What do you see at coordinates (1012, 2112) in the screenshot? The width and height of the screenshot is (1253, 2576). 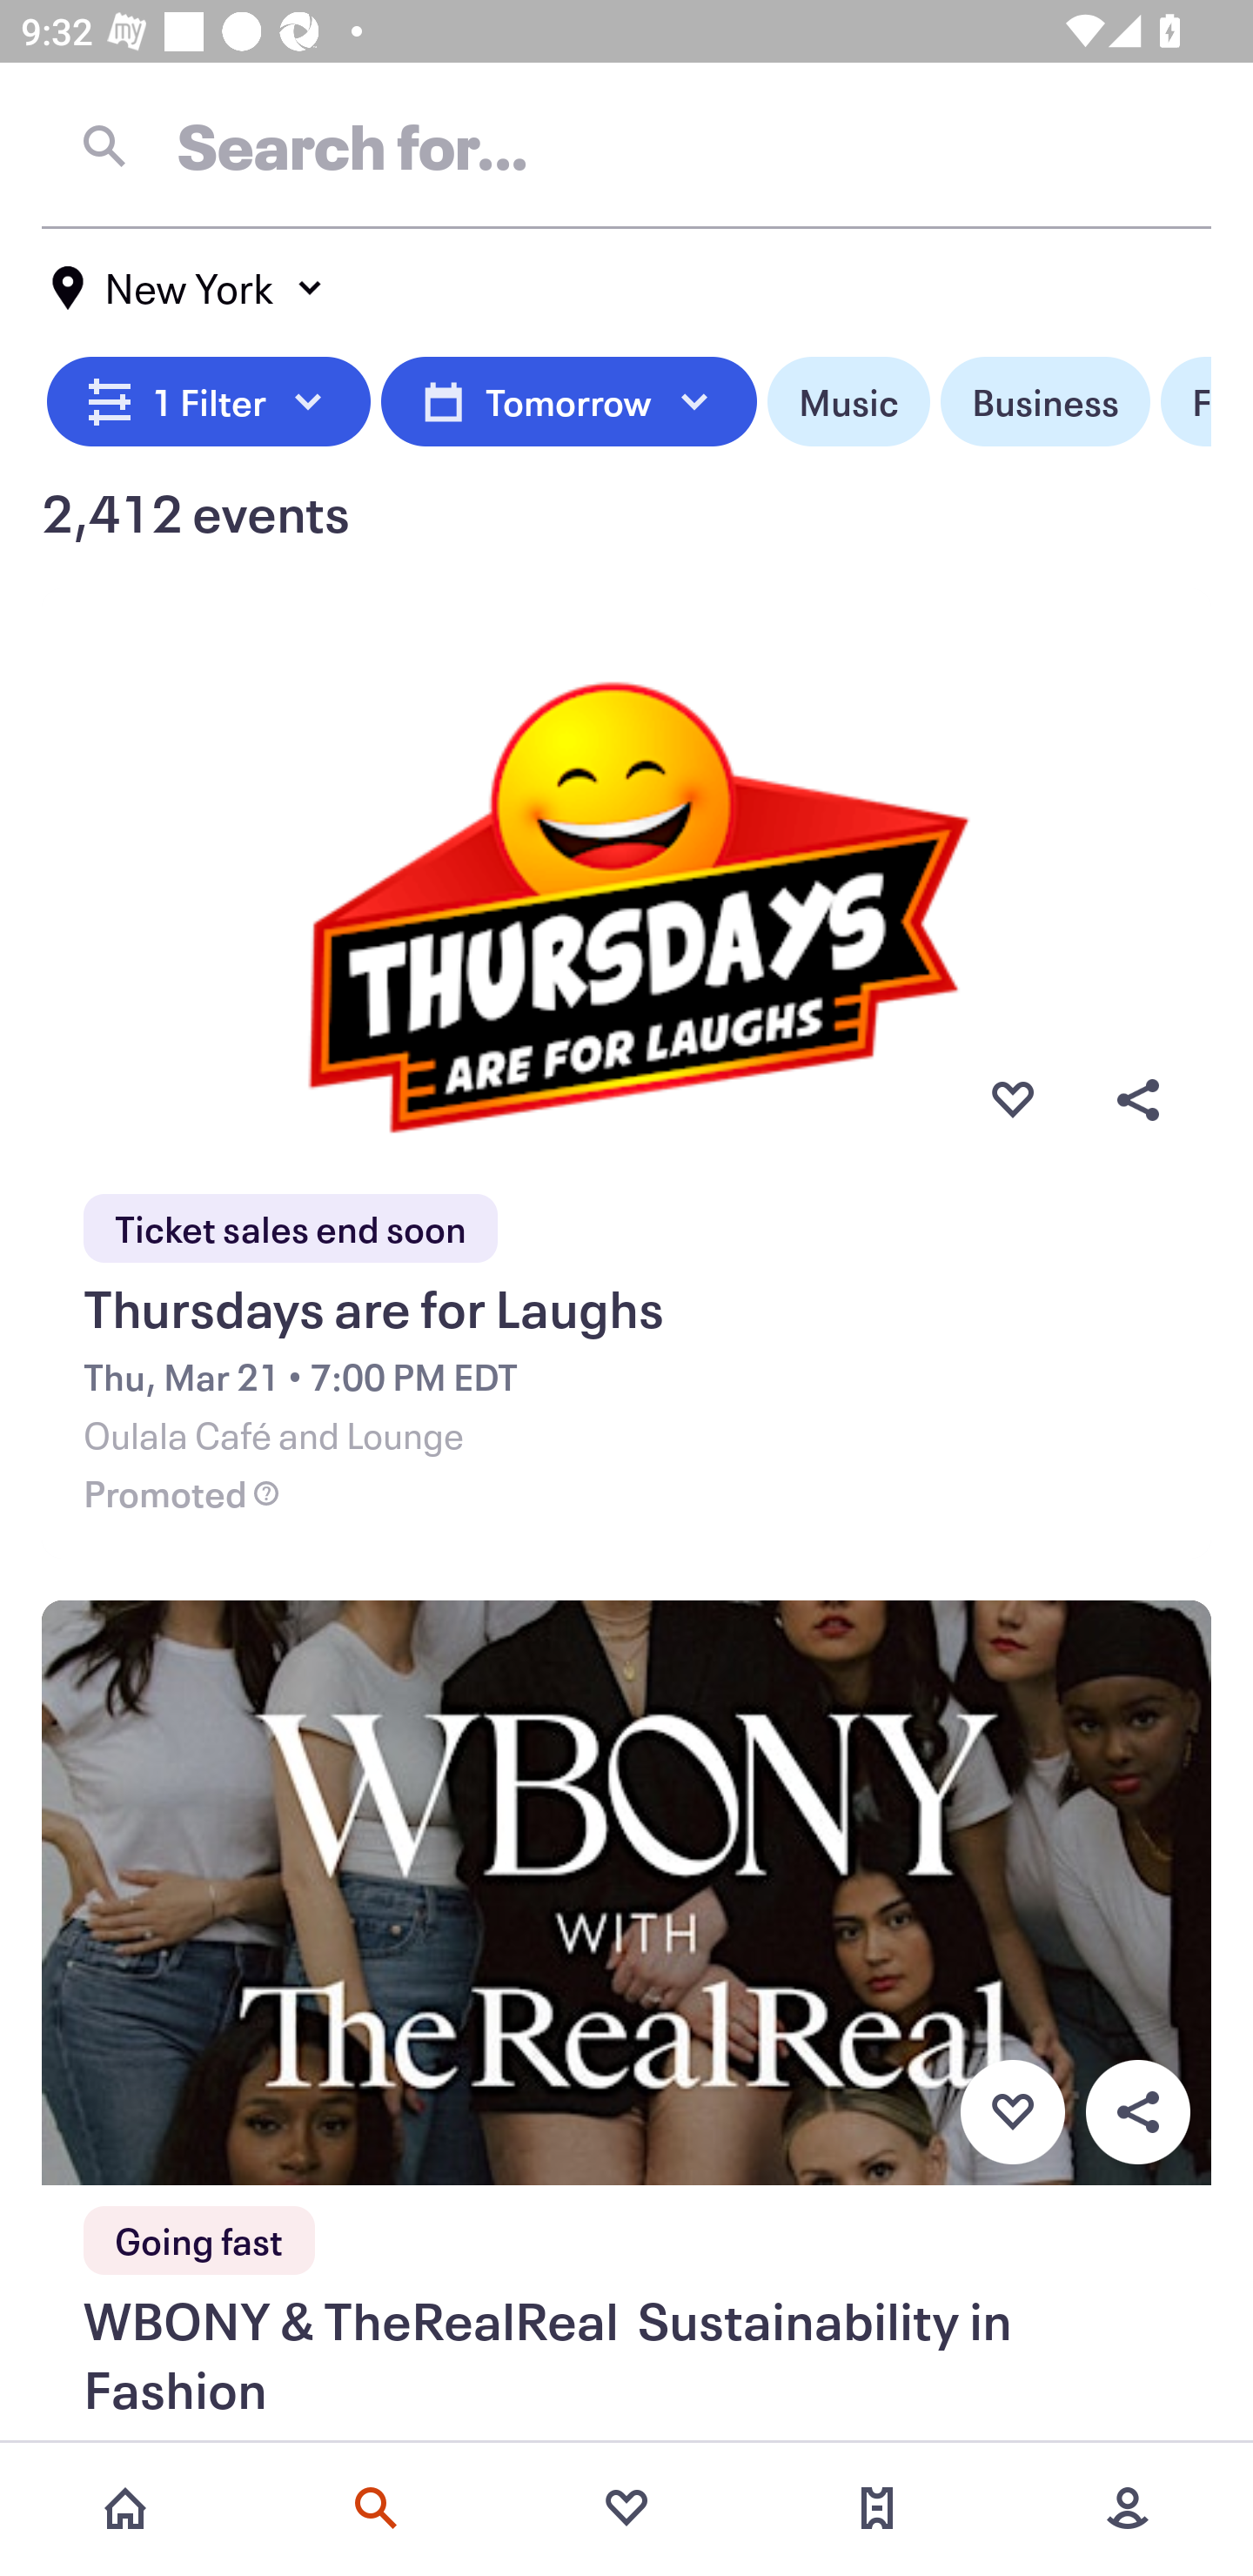 I see `Favorite button` at bounding box center [1012, 2112].